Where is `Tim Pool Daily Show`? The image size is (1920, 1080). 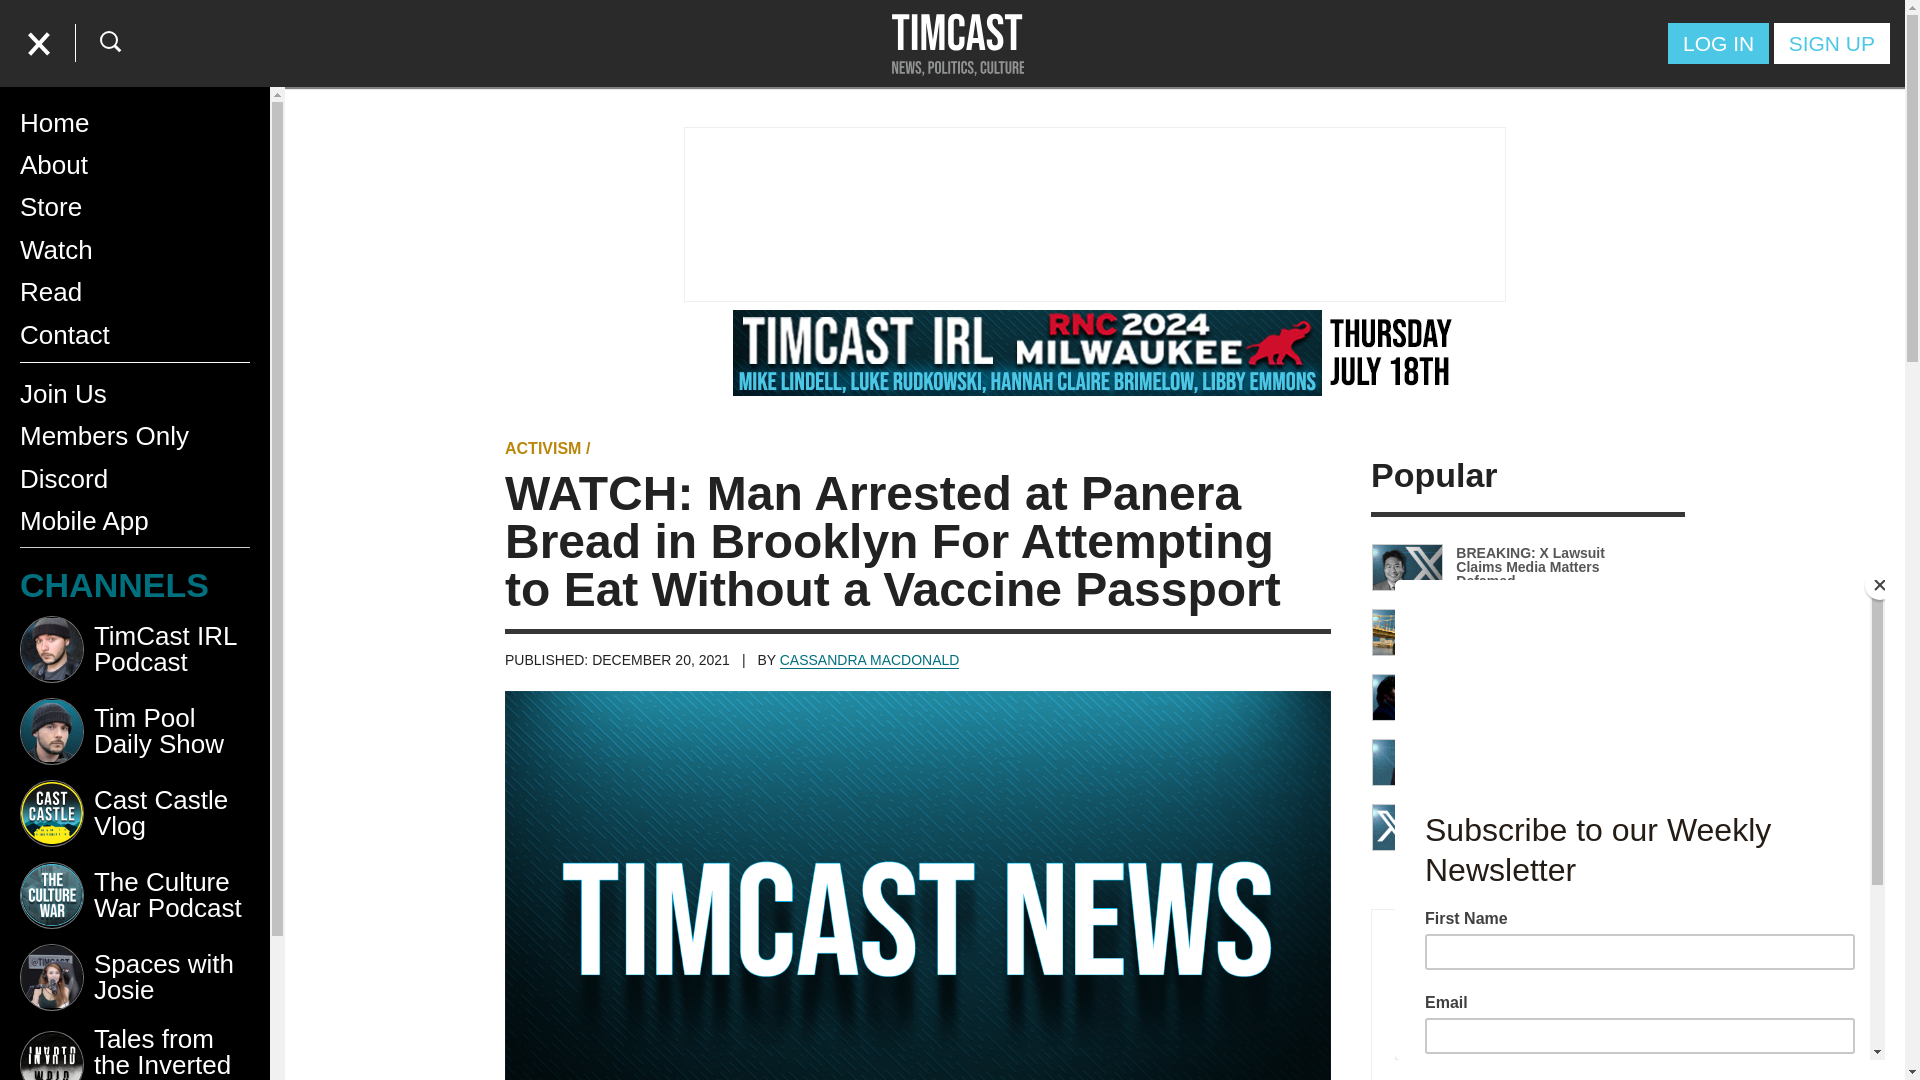
Tim Pool Daily Show is located at coordinates (134, 738).